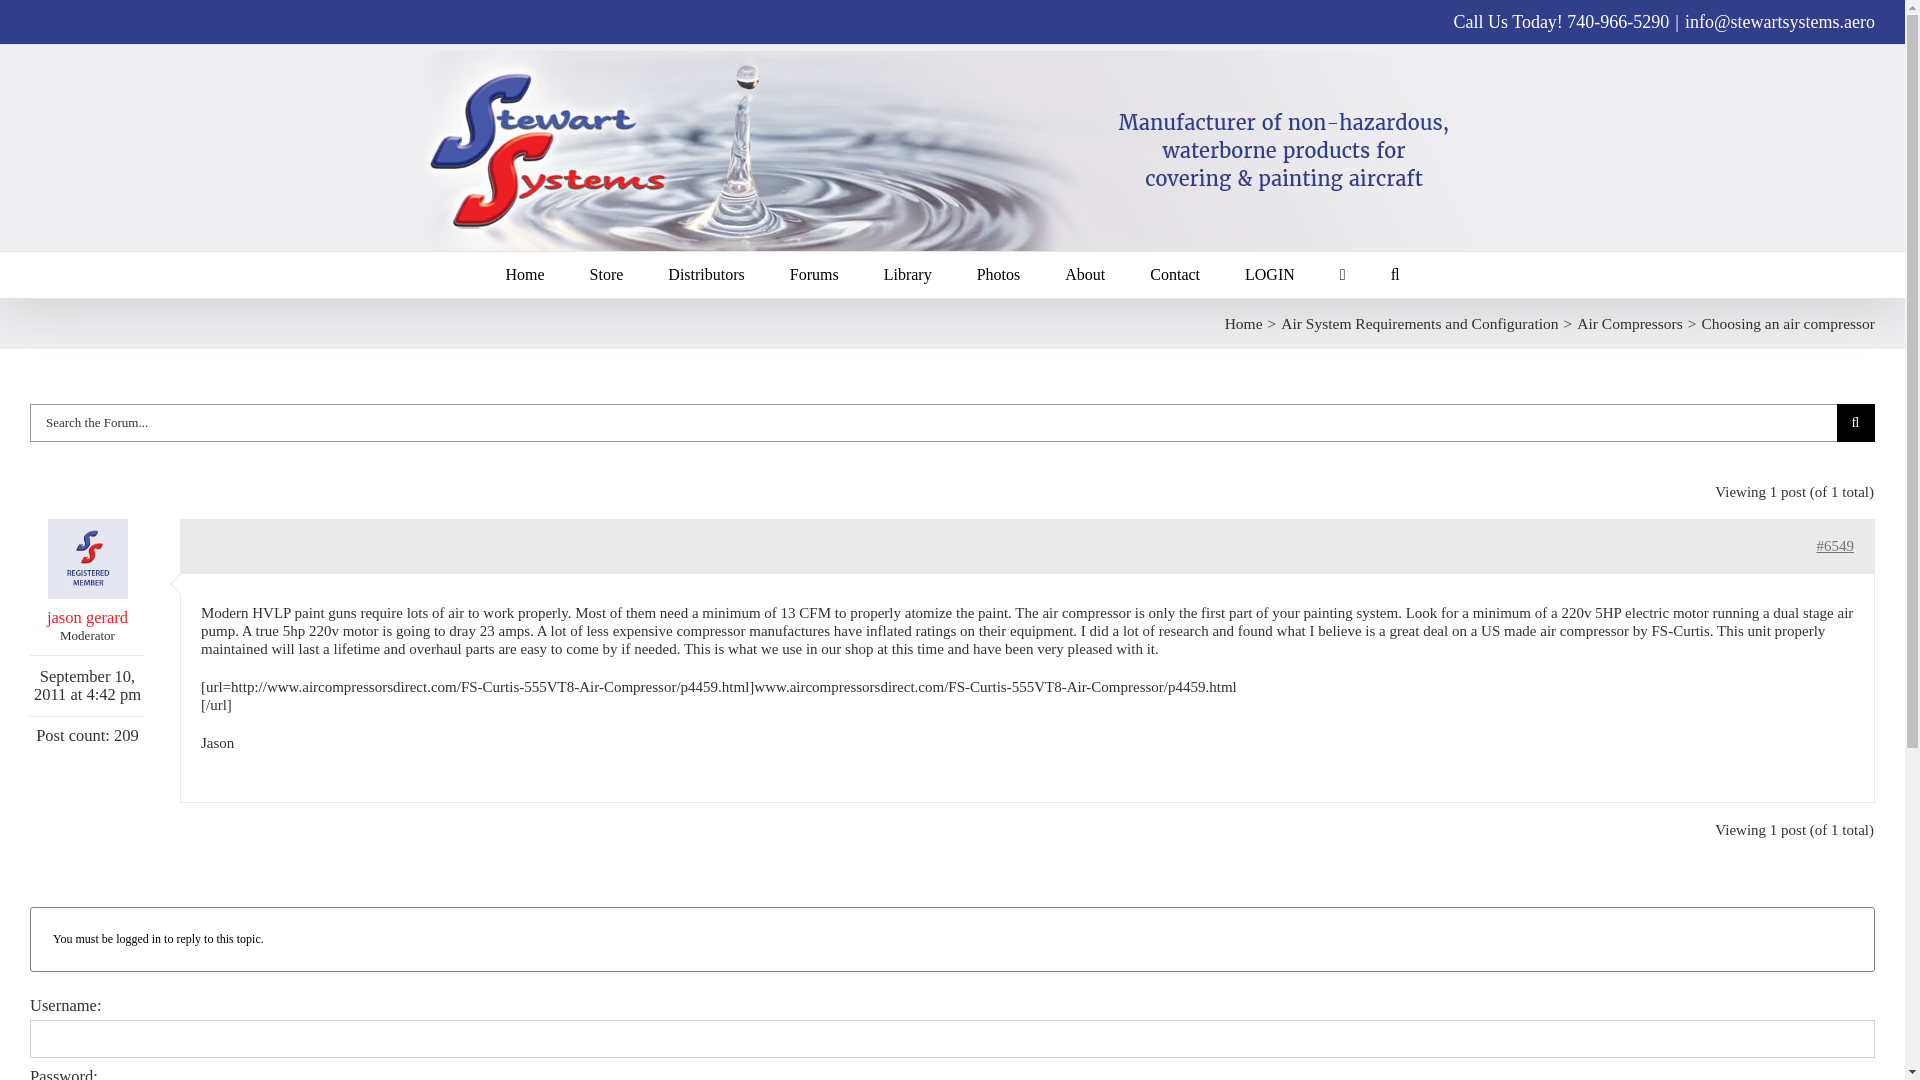  I want to click on Distributors, so click(706, 274).